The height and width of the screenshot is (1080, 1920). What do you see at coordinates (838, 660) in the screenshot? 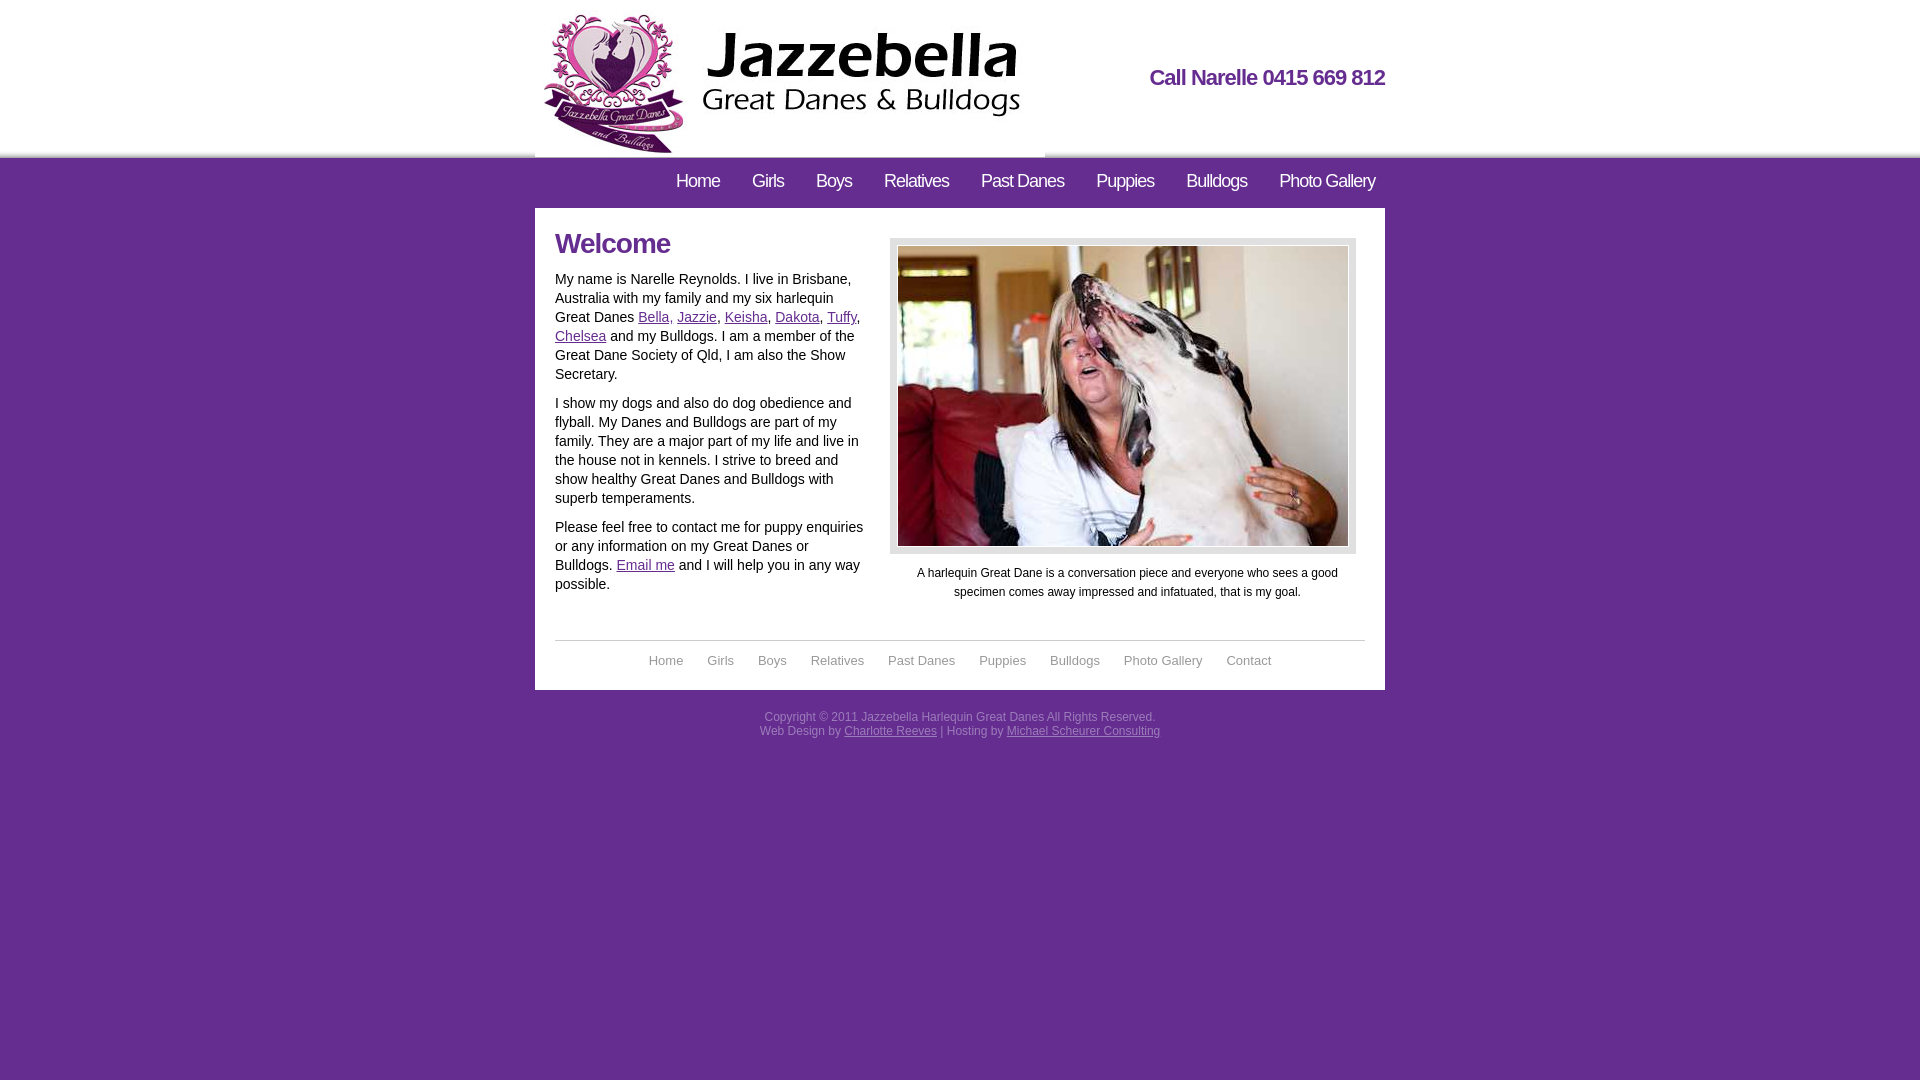
I see `Relatives` at bounding box center [838, 660].